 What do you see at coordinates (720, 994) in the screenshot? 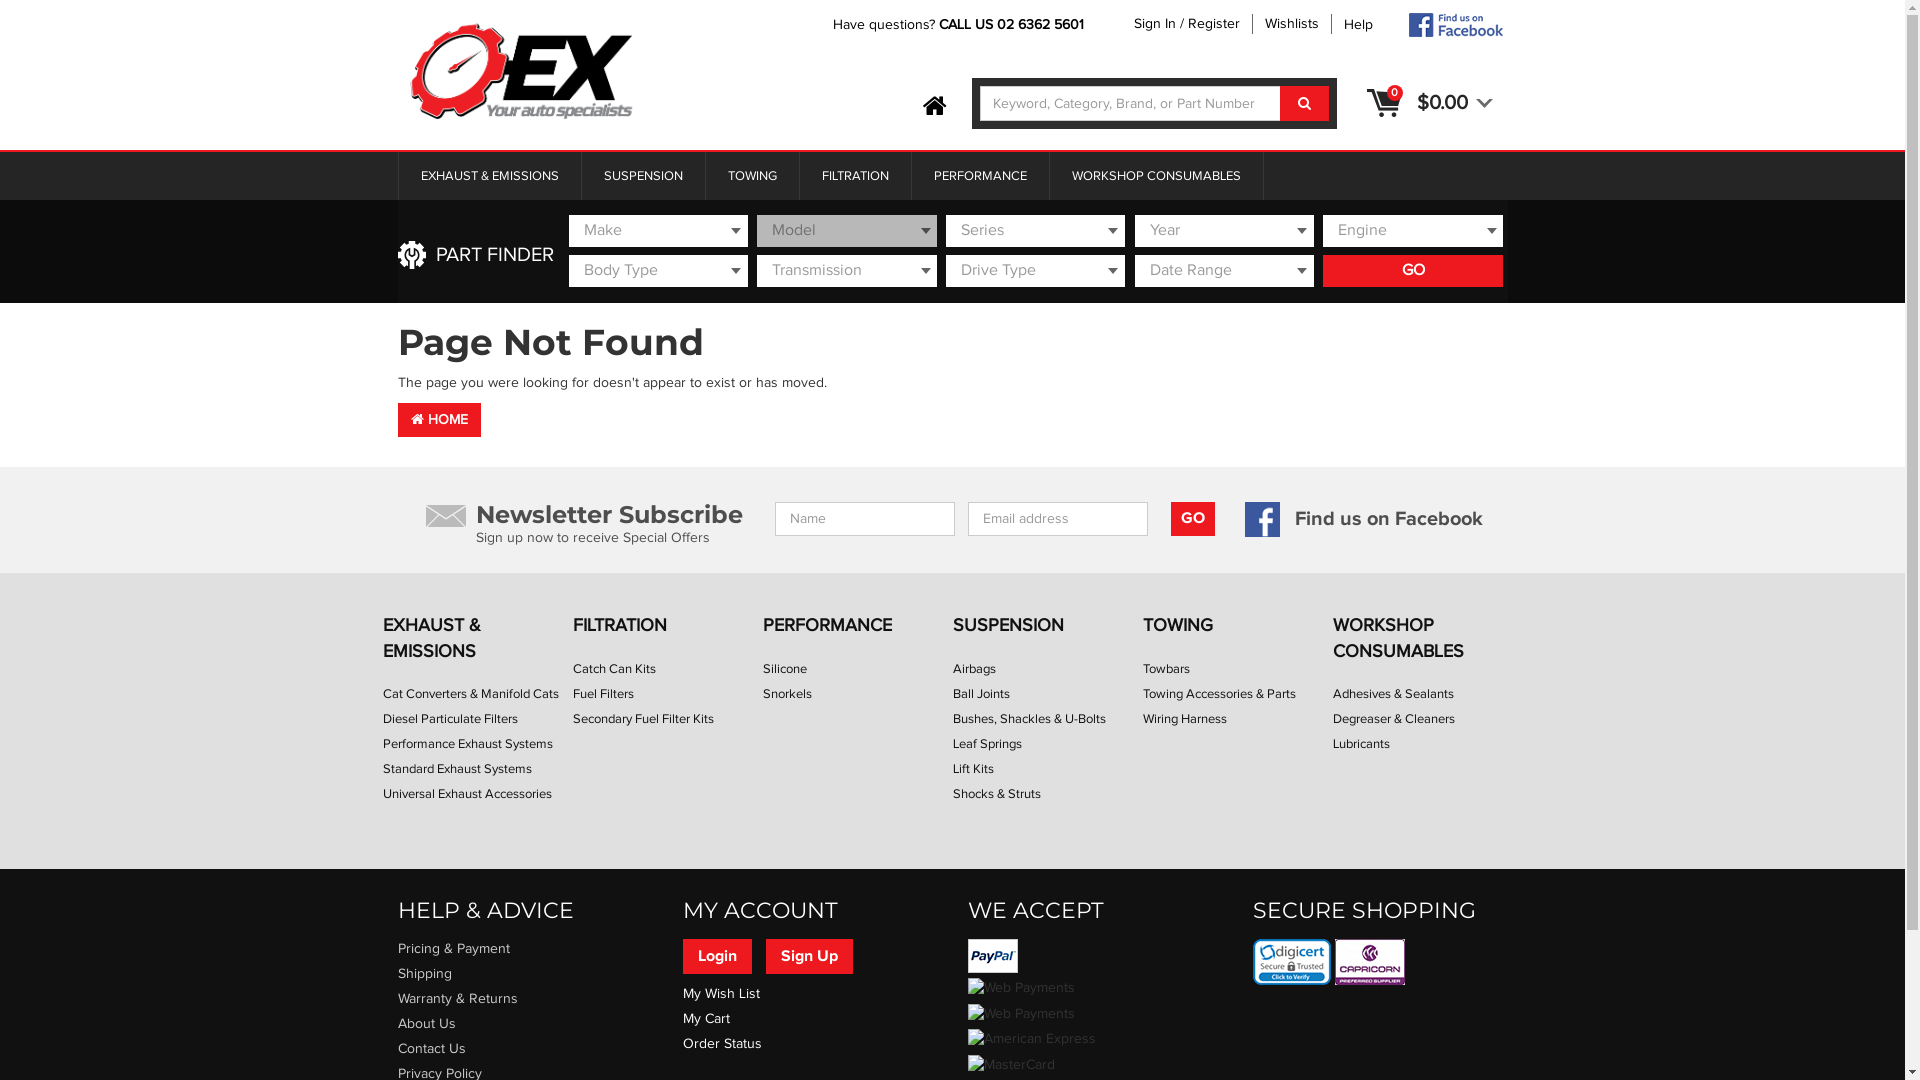
I see `My Wish List` at bounding box center [720, 994].